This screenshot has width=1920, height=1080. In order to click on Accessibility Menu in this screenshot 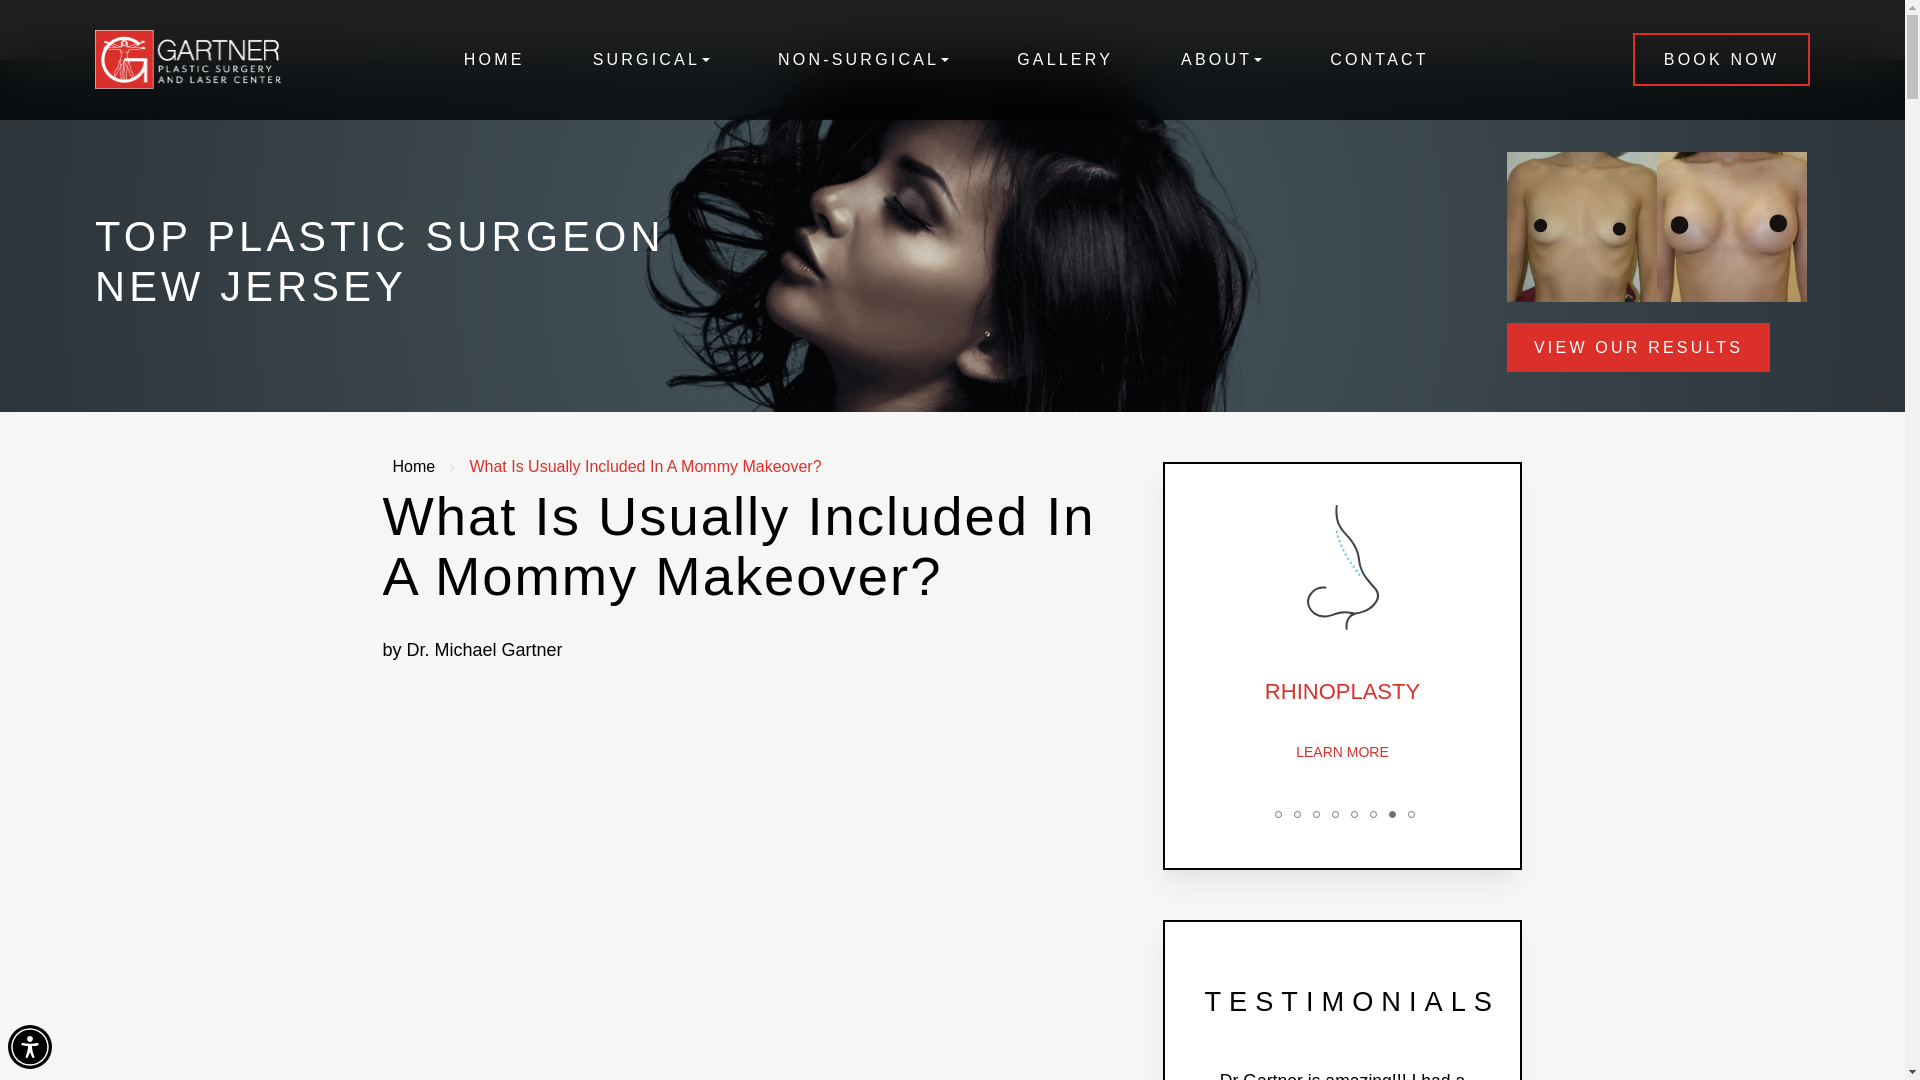, I will do `click(29, 1046)`.